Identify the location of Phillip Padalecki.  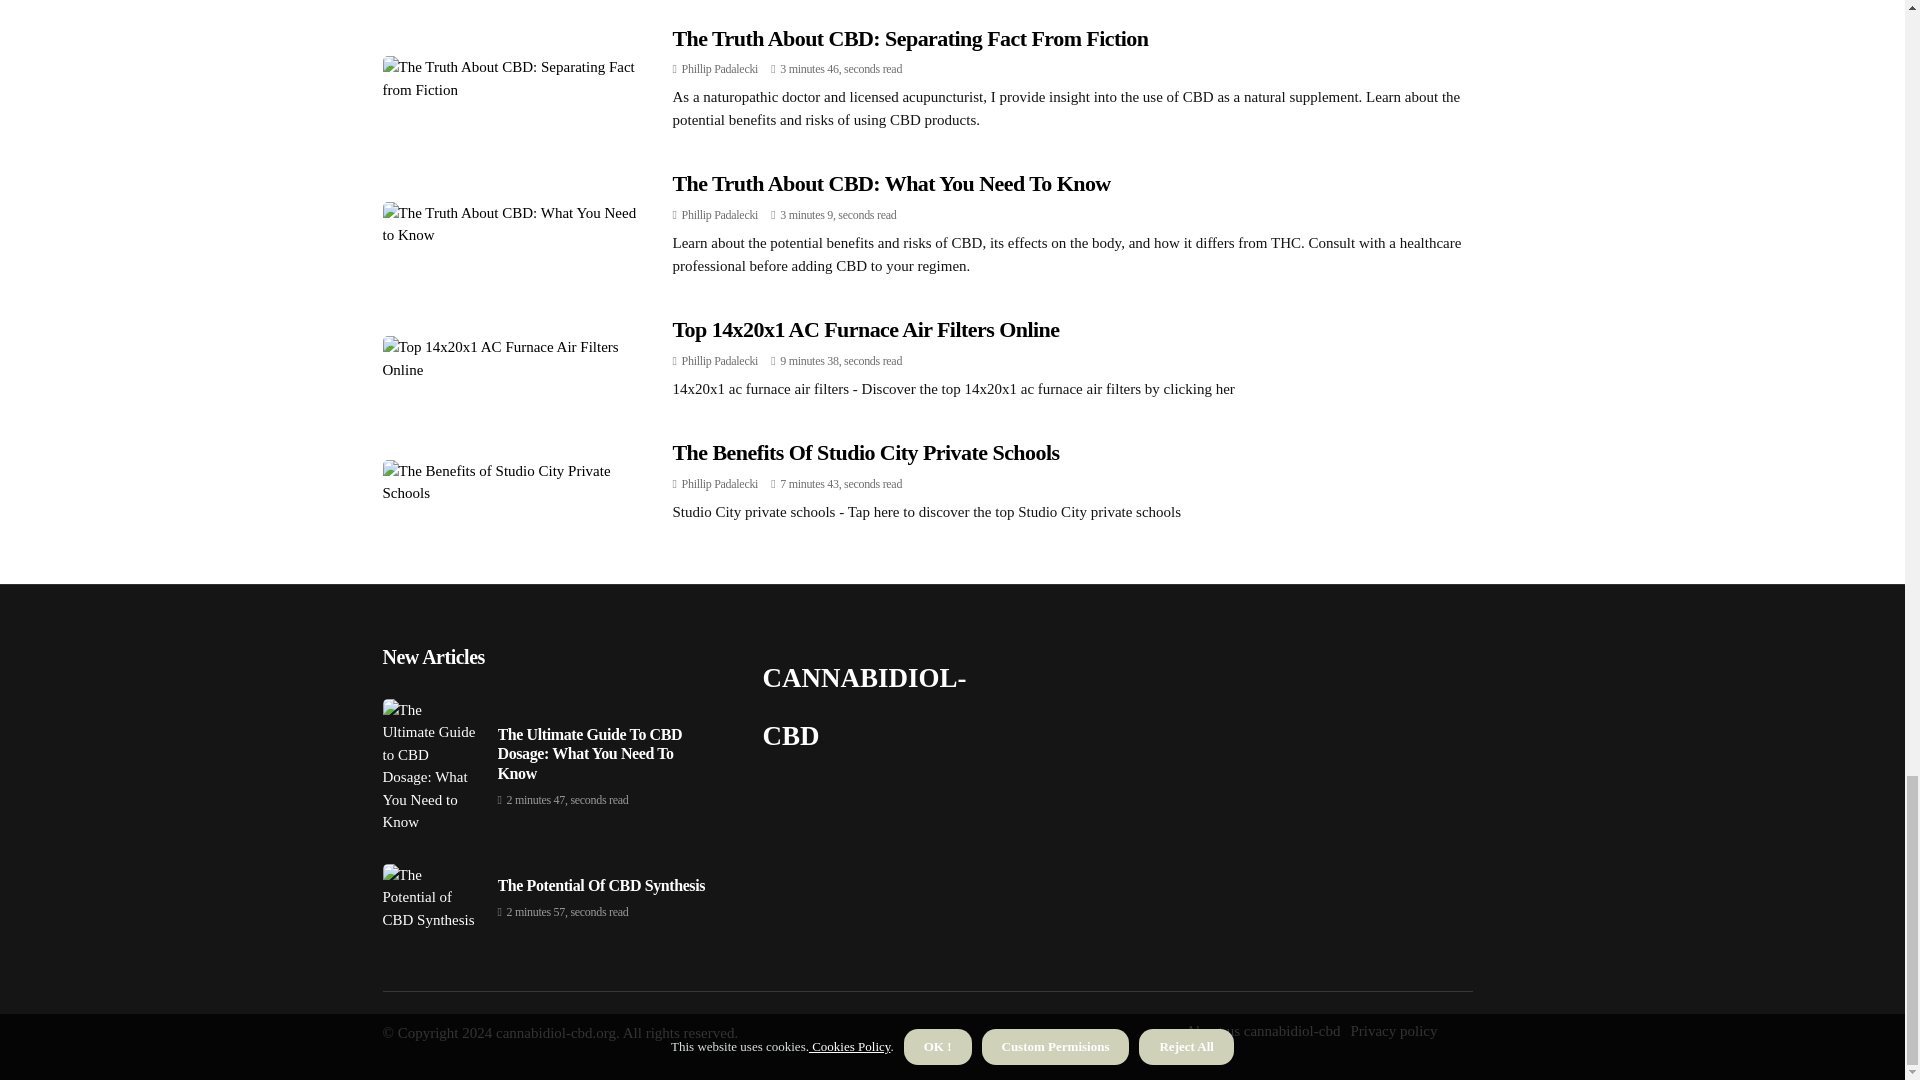
(720, 361).